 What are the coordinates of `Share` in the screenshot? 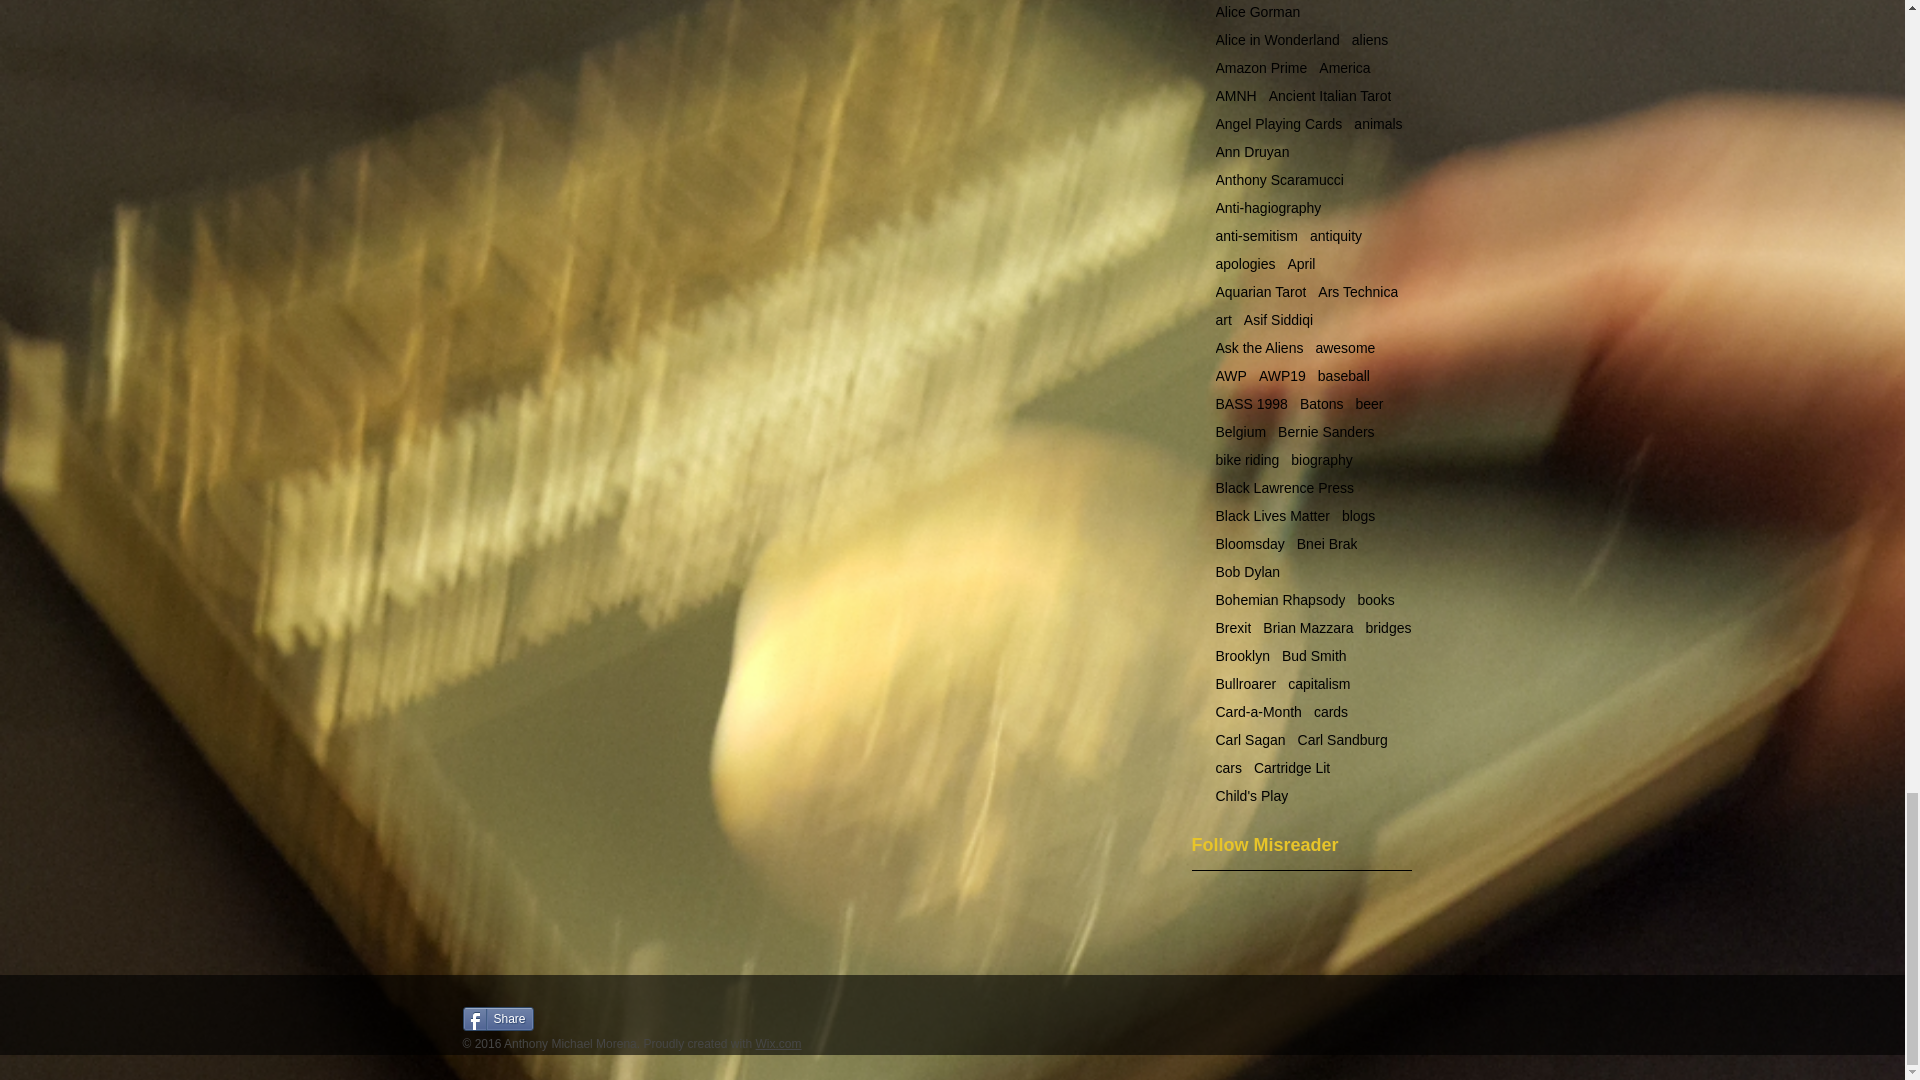 It's located at (498, 1018).